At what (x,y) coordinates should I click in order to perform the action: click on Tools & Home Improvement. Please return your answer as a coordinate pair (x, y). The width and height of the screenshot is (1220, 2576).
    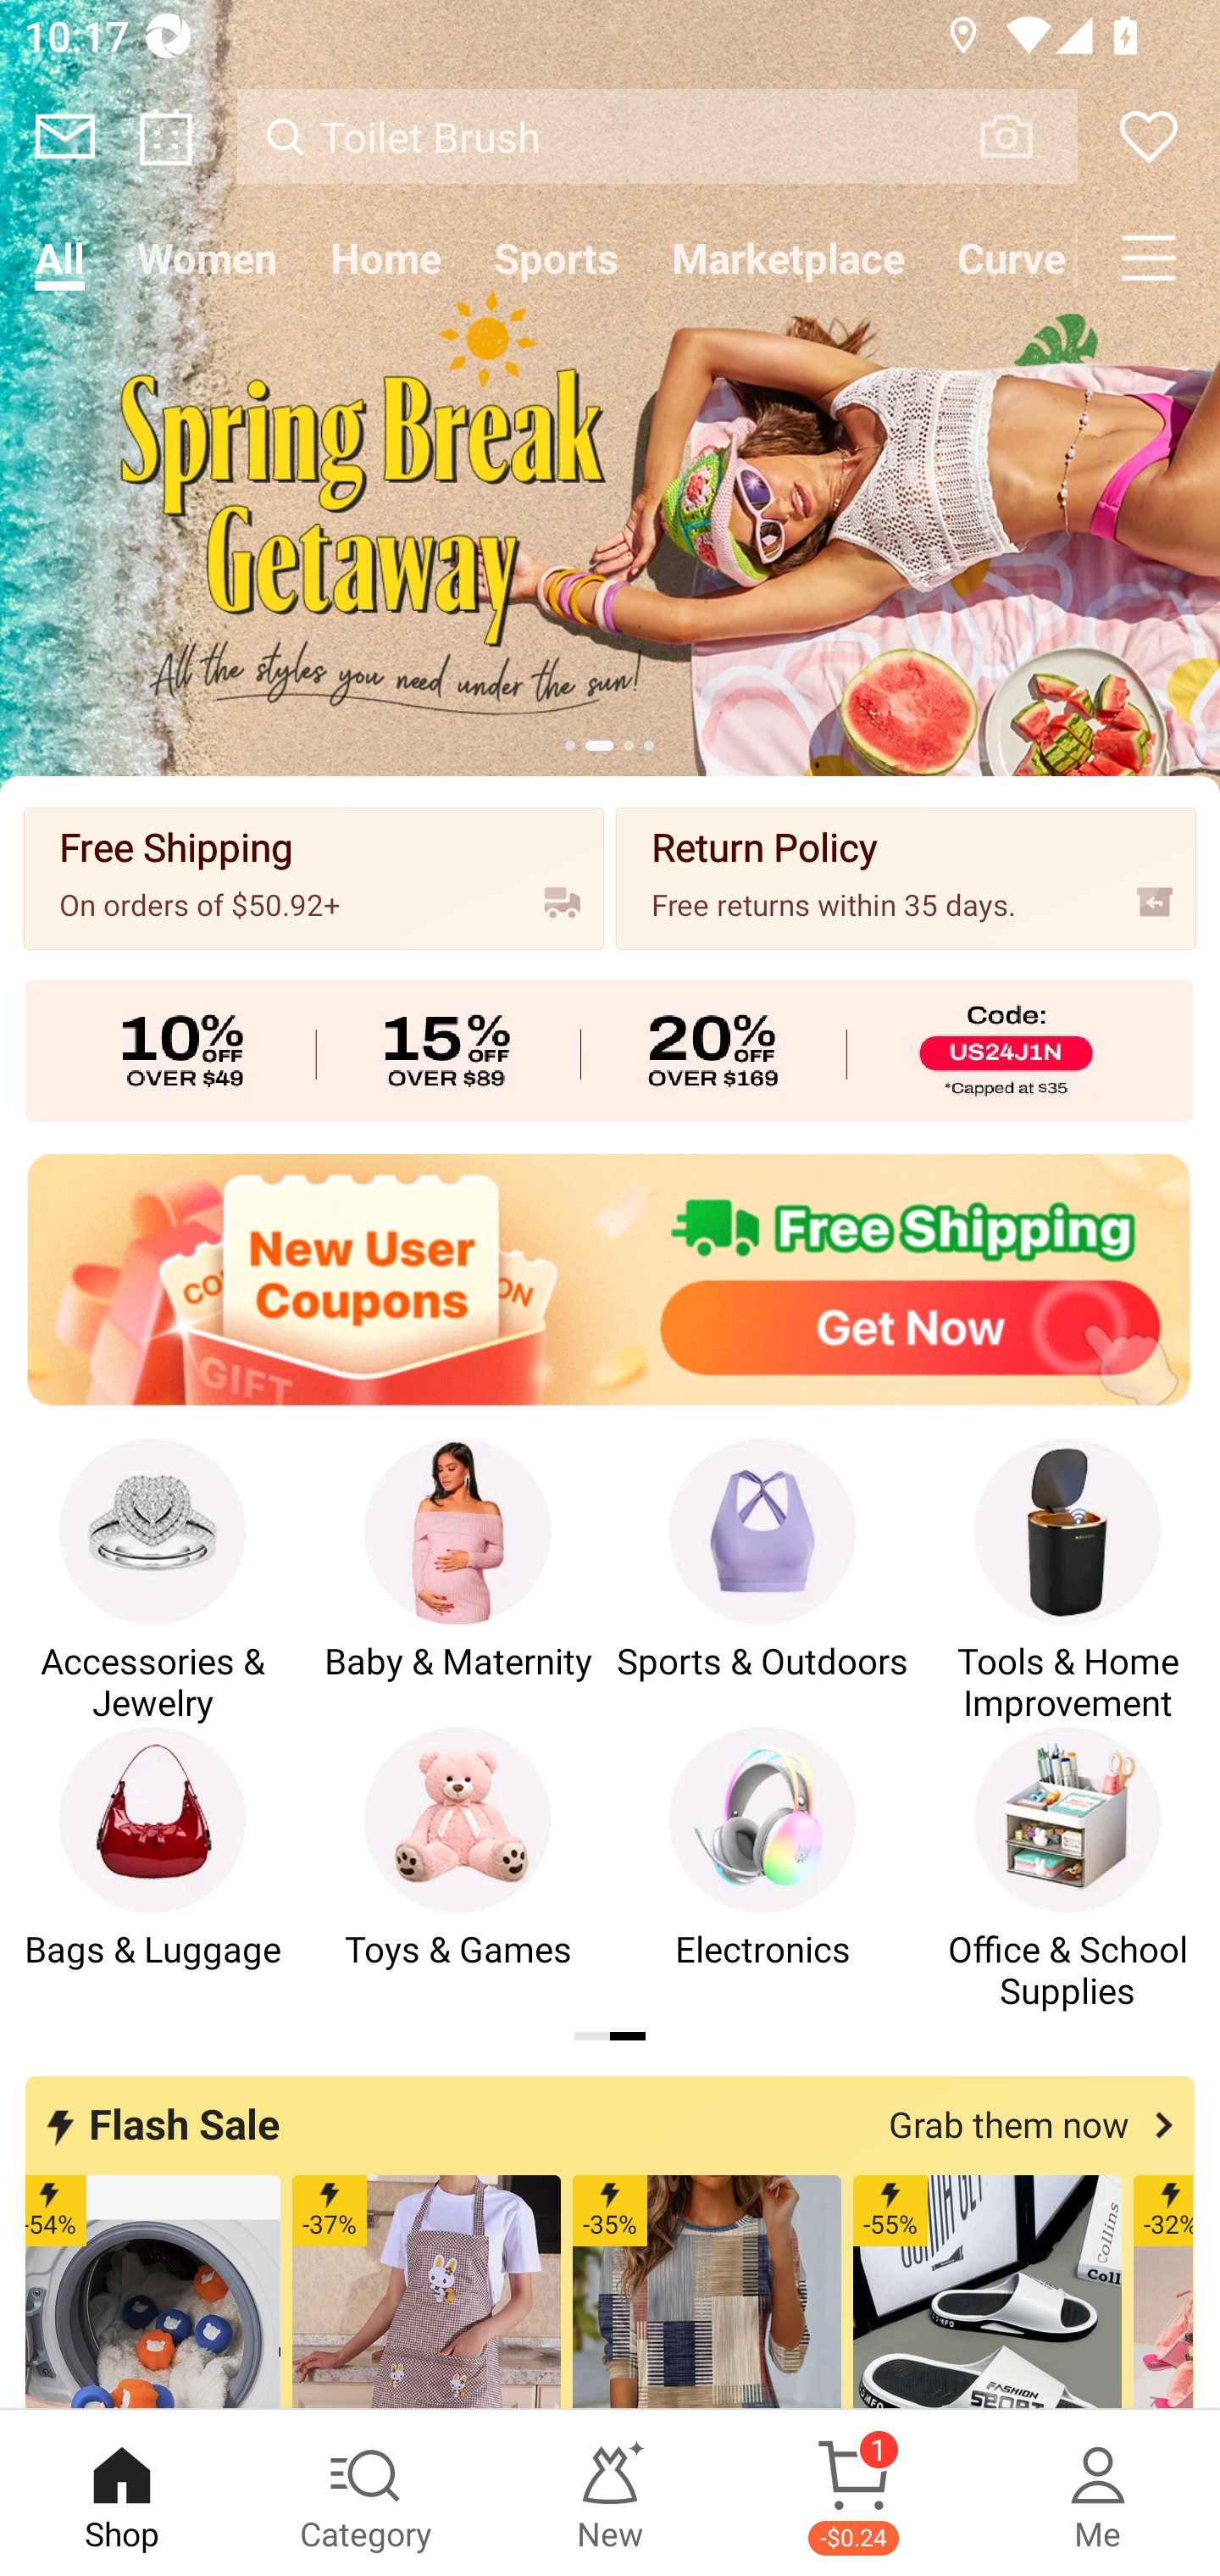
    Looking at the image, I should click on (1067, 1581).